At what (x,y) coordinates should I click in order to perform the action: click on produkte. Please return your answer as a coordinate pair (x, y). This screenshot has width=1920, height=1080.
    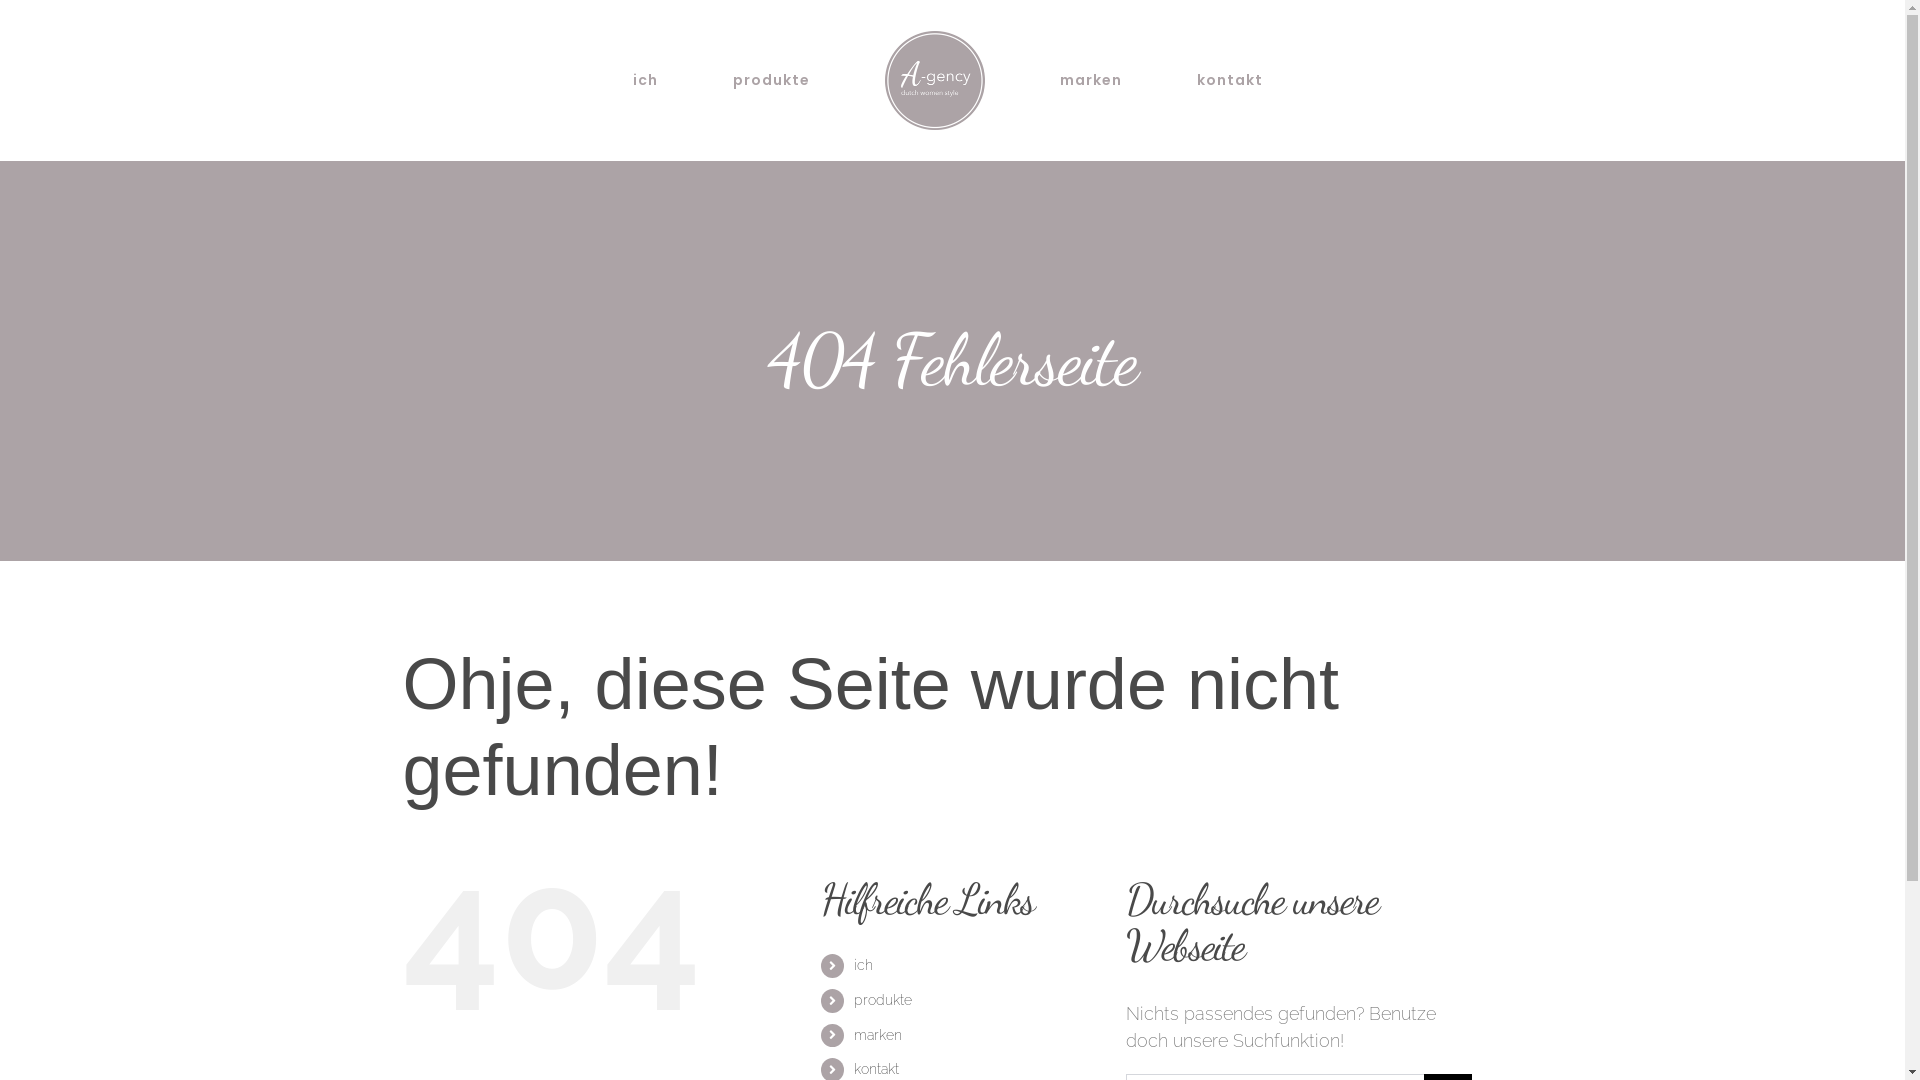
    Looking at the image, I should click on (883, 1000).